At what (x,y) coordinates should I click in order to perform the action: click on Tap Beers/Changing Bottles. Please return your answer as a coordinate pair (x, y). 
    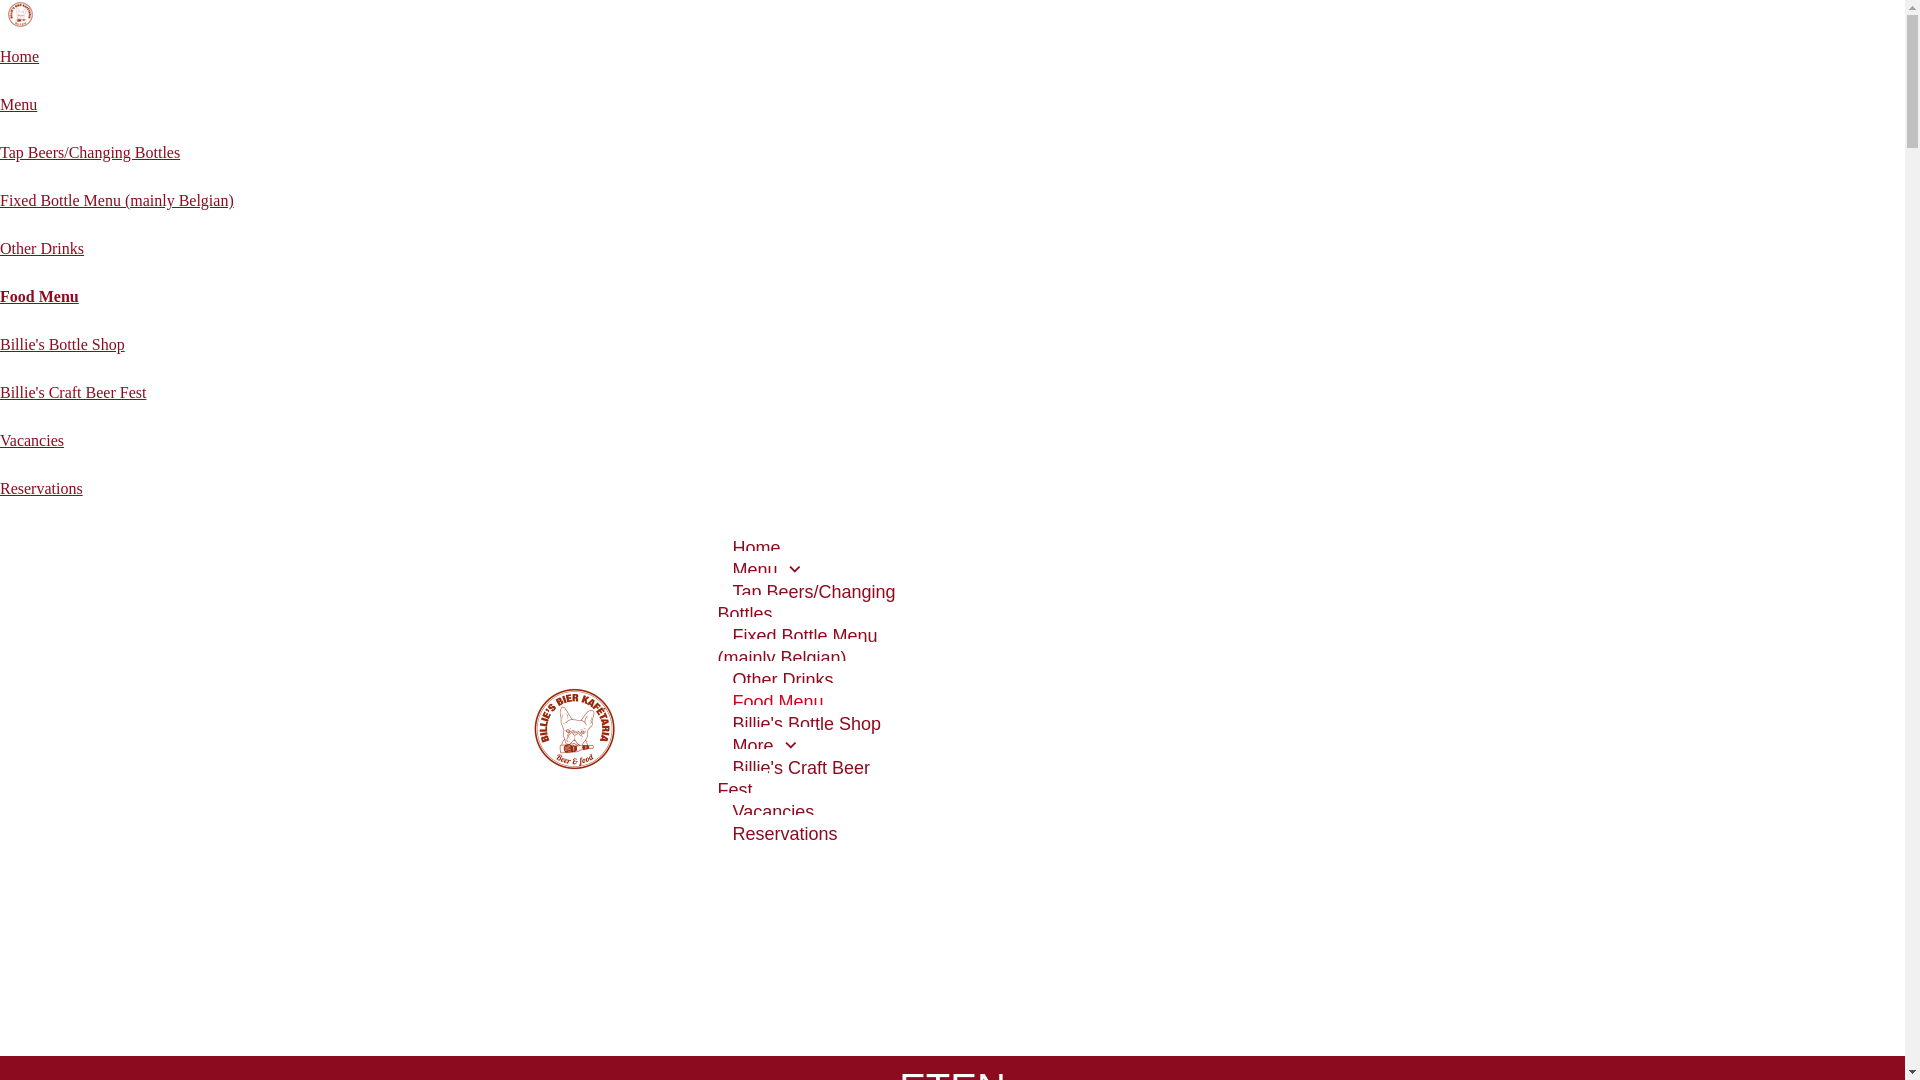
    Looking at the image, I should click on (807, 604).